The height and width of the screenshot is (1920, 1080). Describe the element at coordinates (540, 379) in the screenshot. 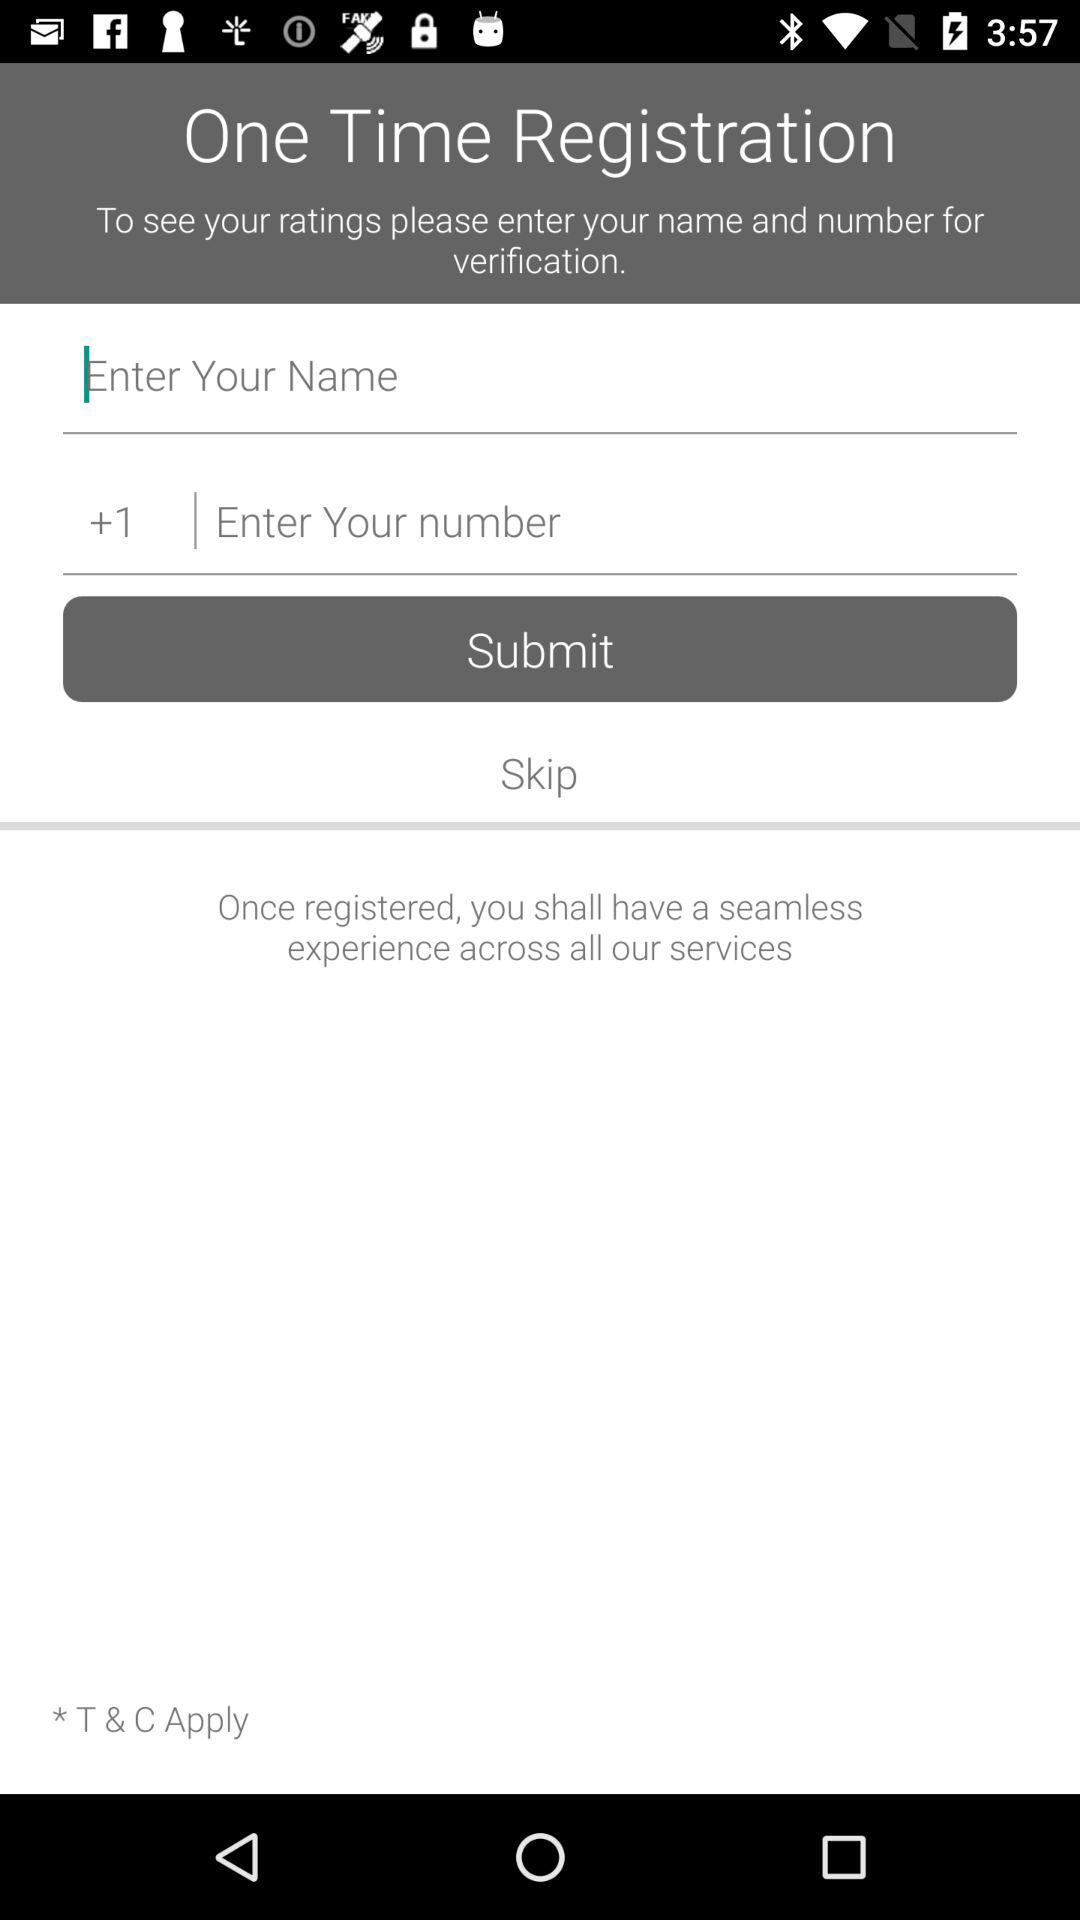

I see `launch the item below to see your icon` at that location.